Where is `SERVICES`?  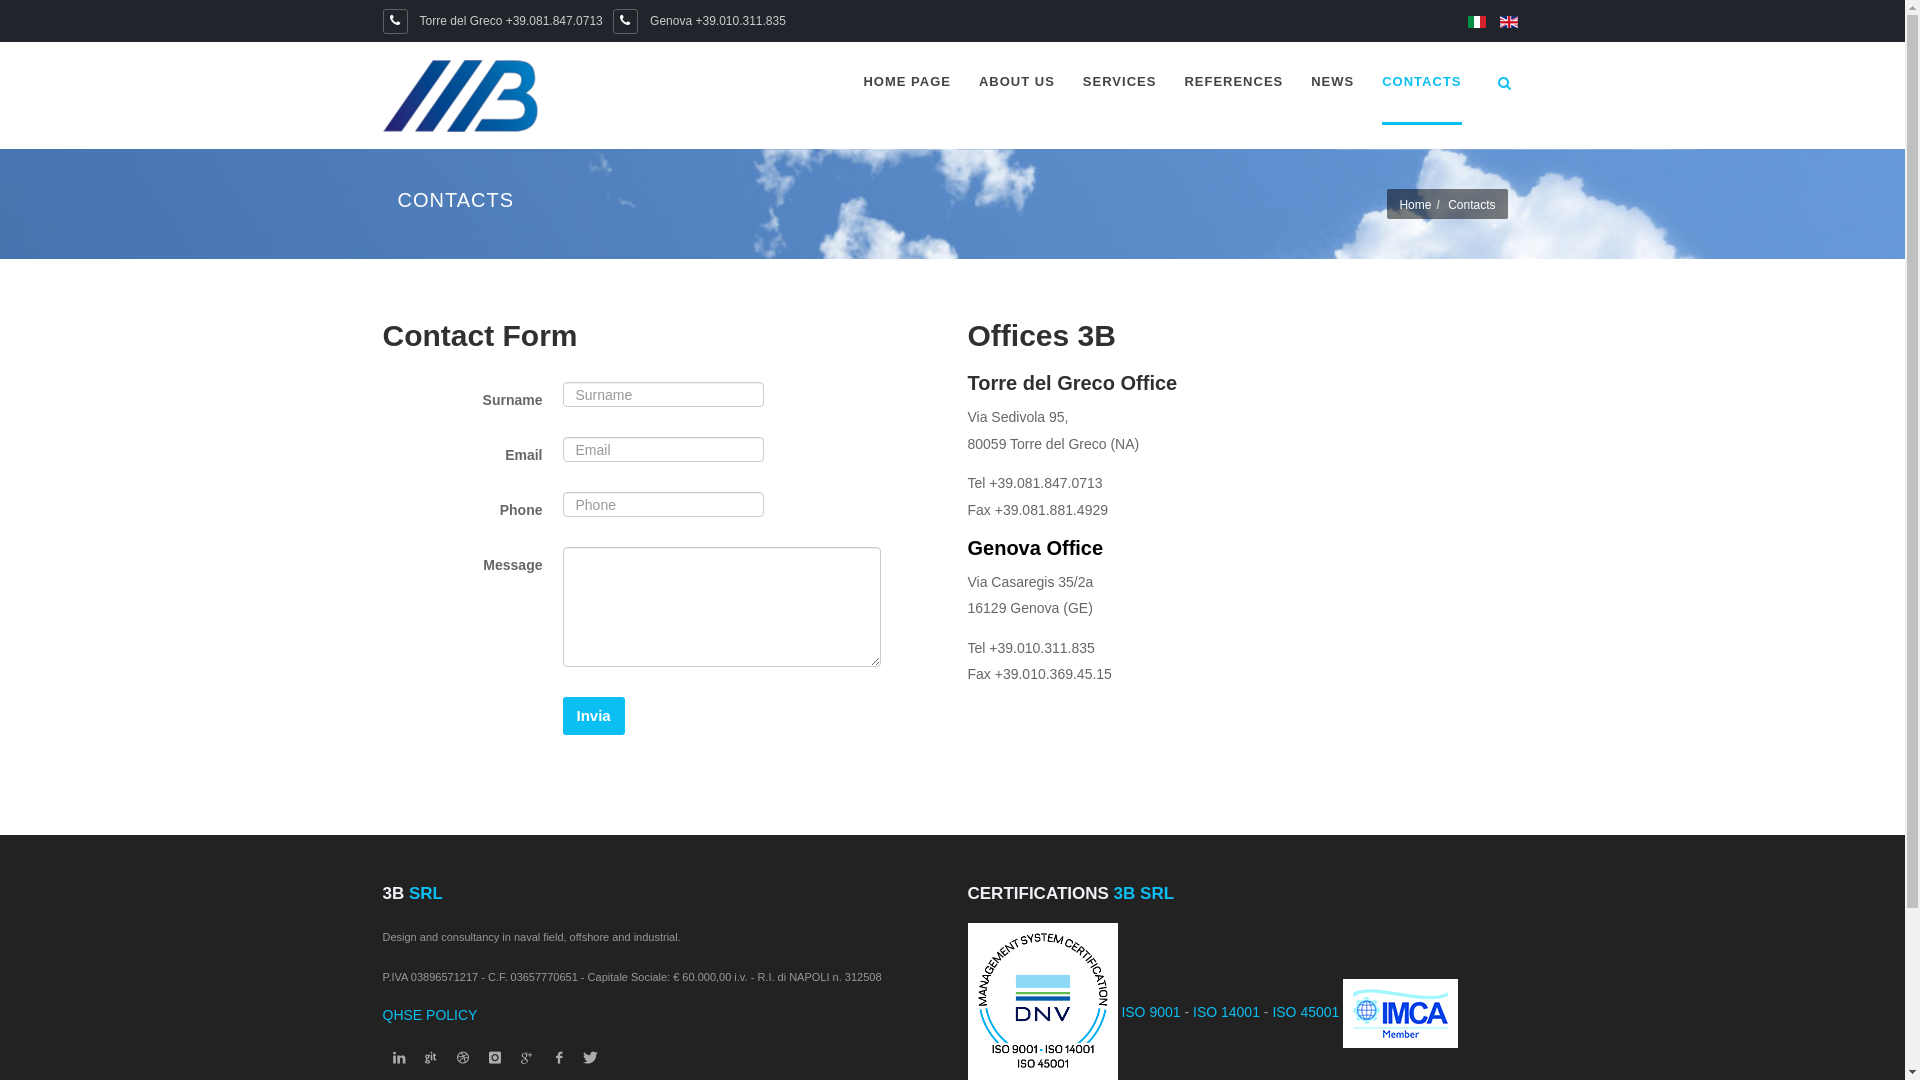 SERVICES is located at coordinates (1120, 84).